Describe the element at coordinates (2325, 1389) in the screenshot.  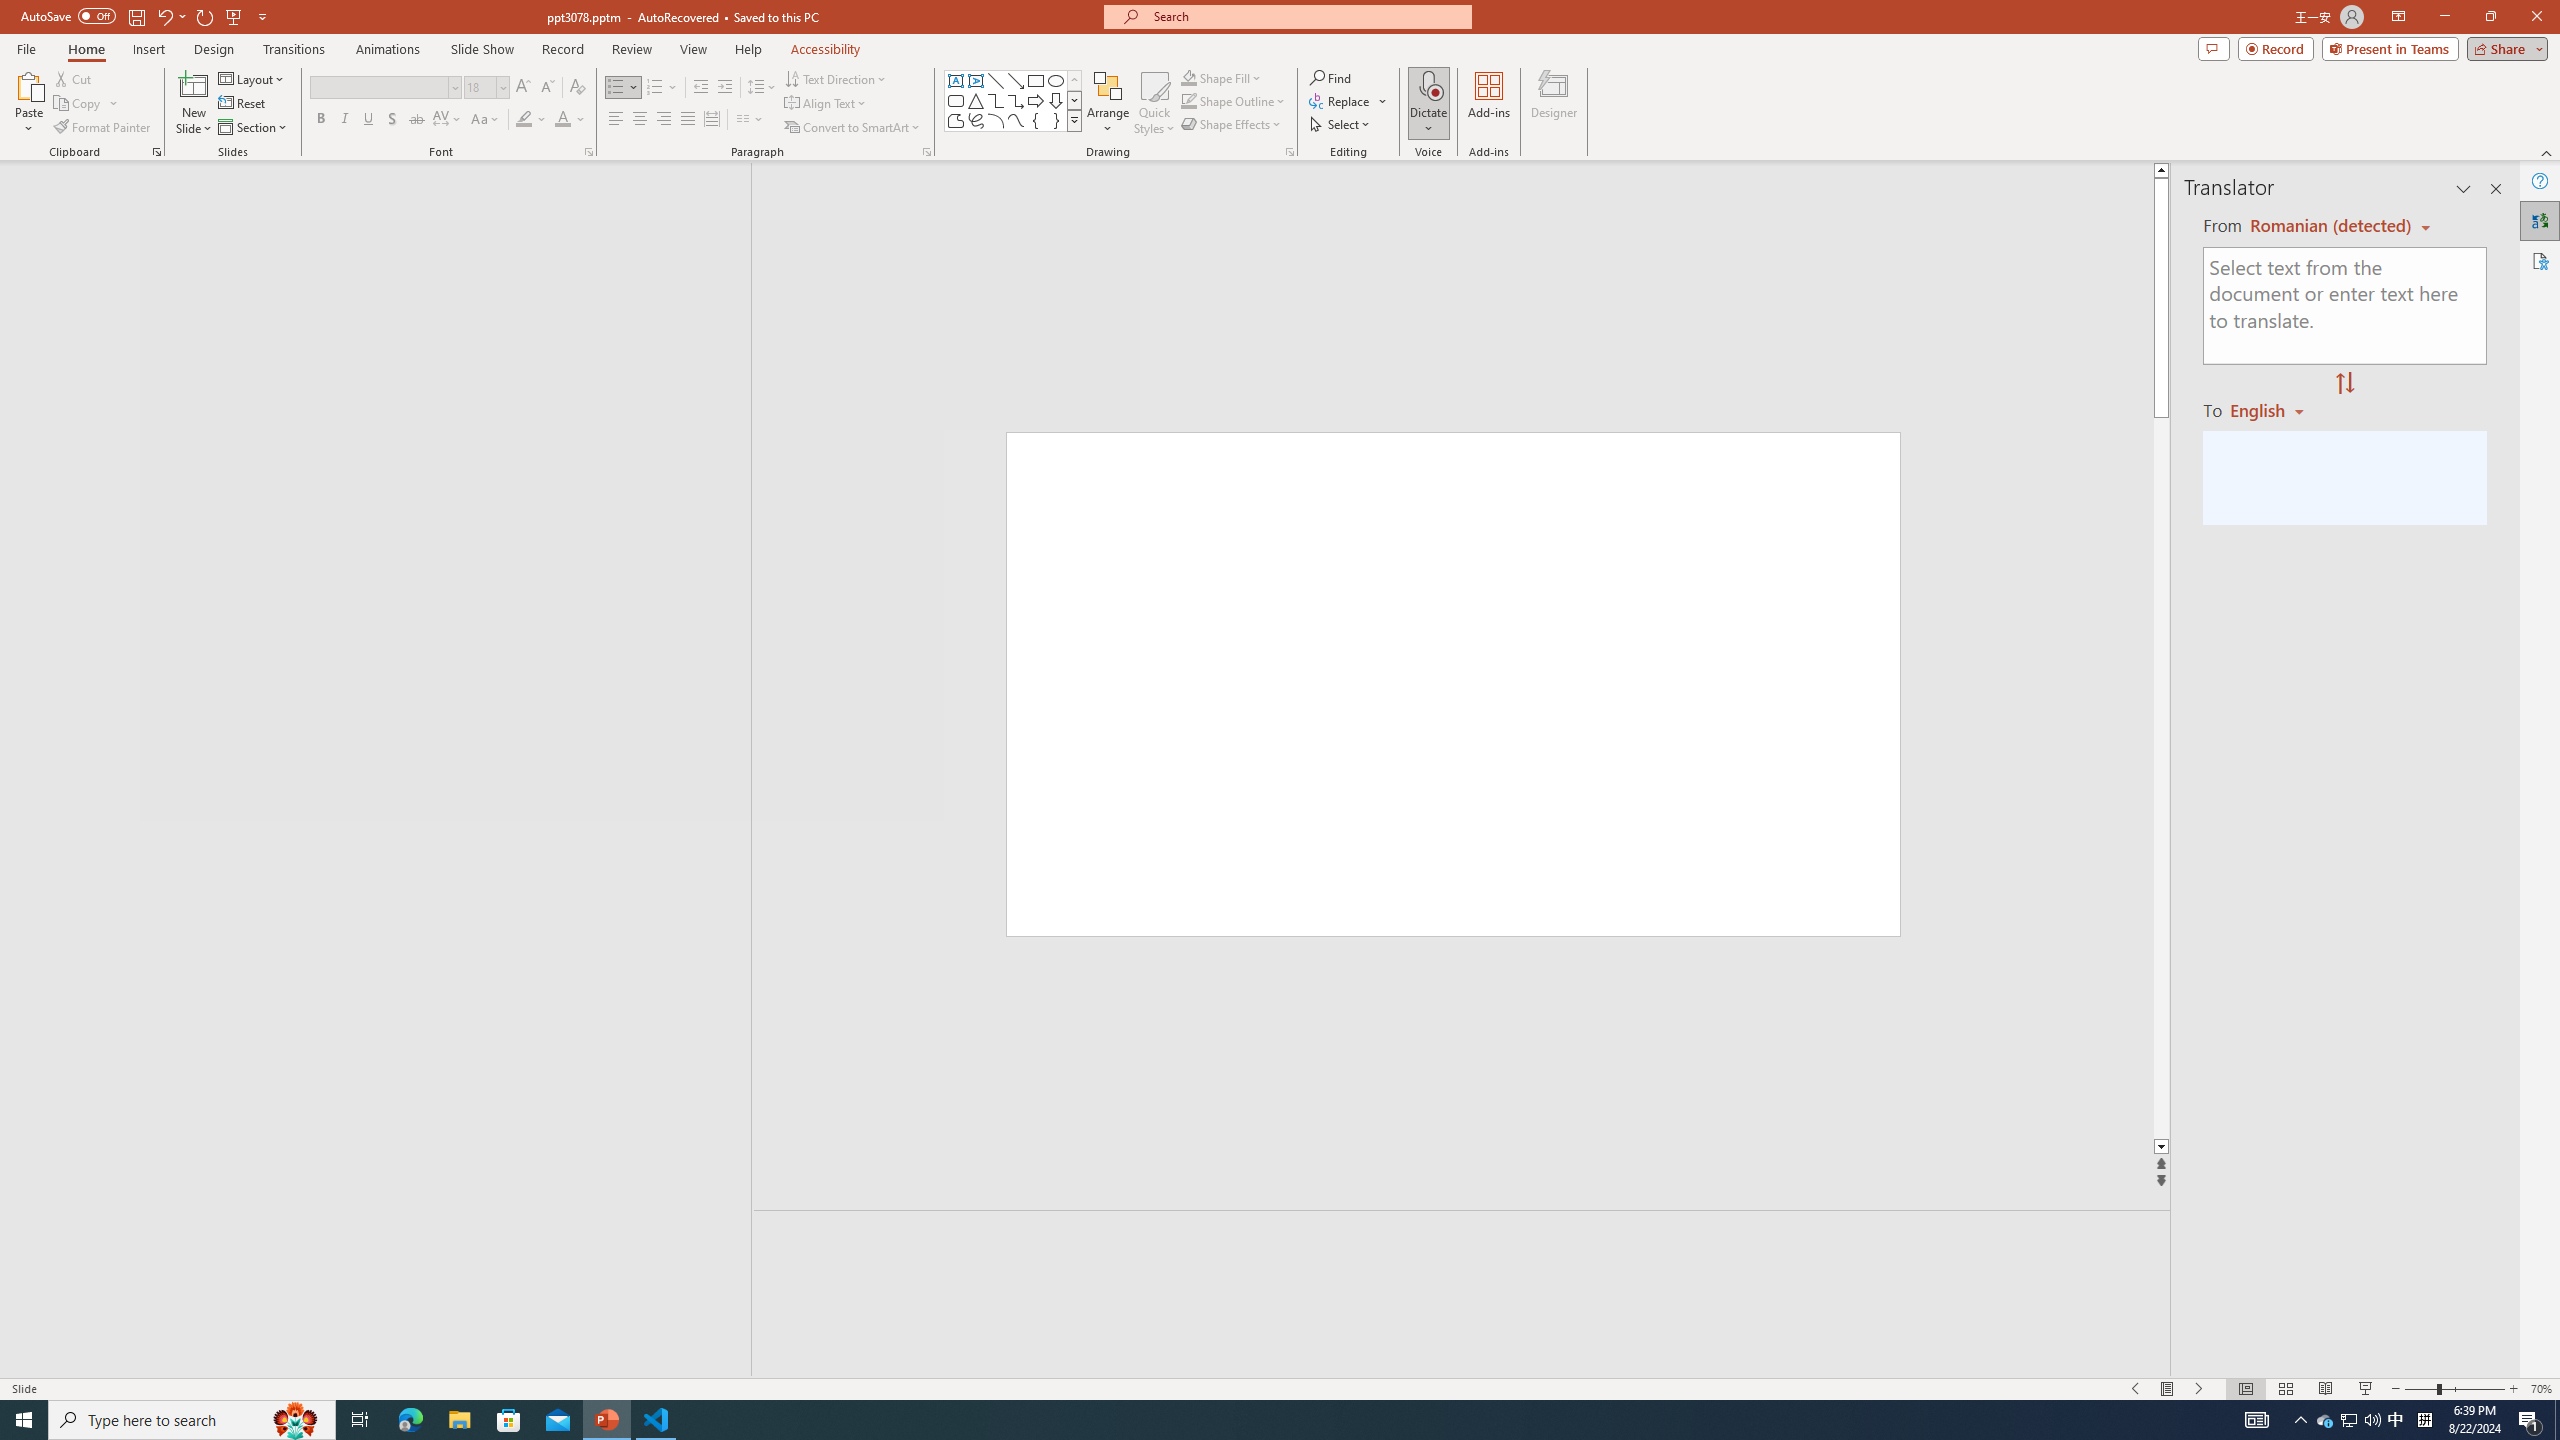
I see `Reading View` at that location.